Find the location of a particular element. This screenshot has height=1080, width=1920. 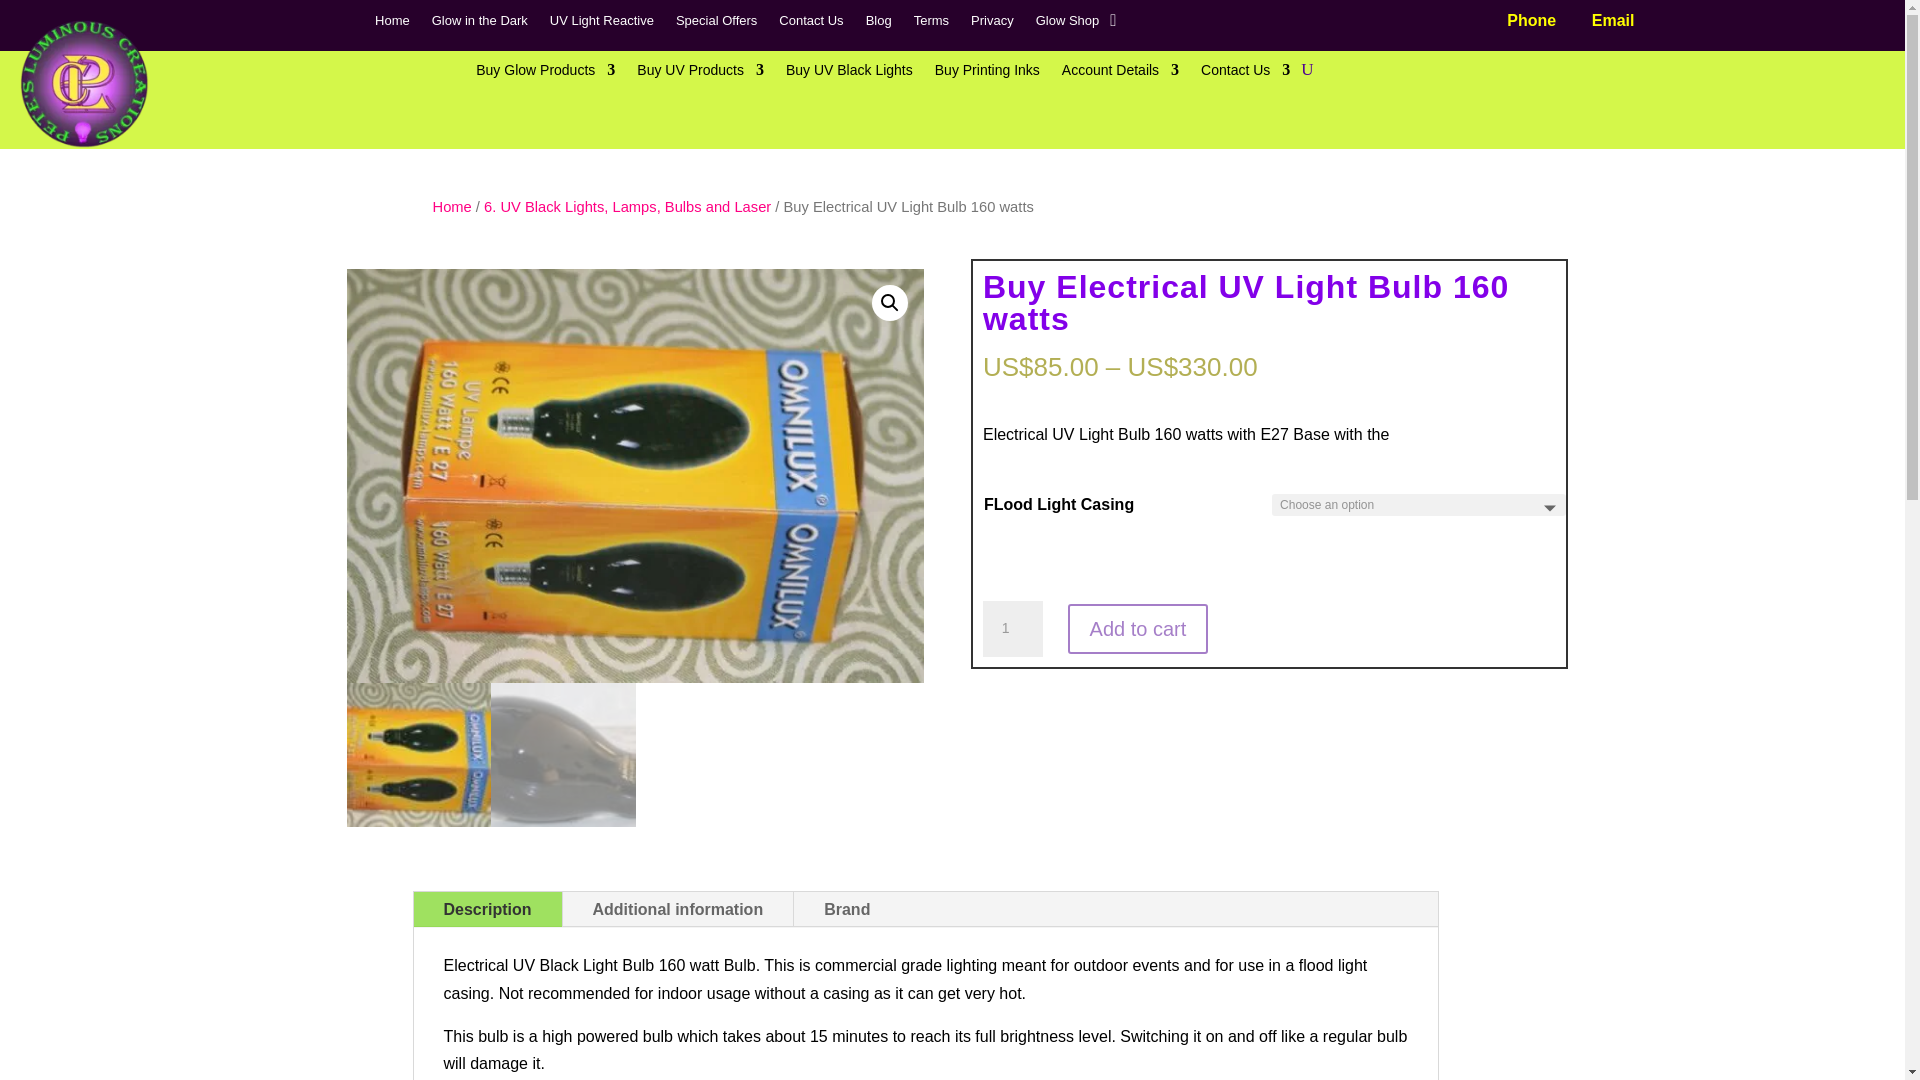

Glow in the Dark is located at coordinates (480, 24).